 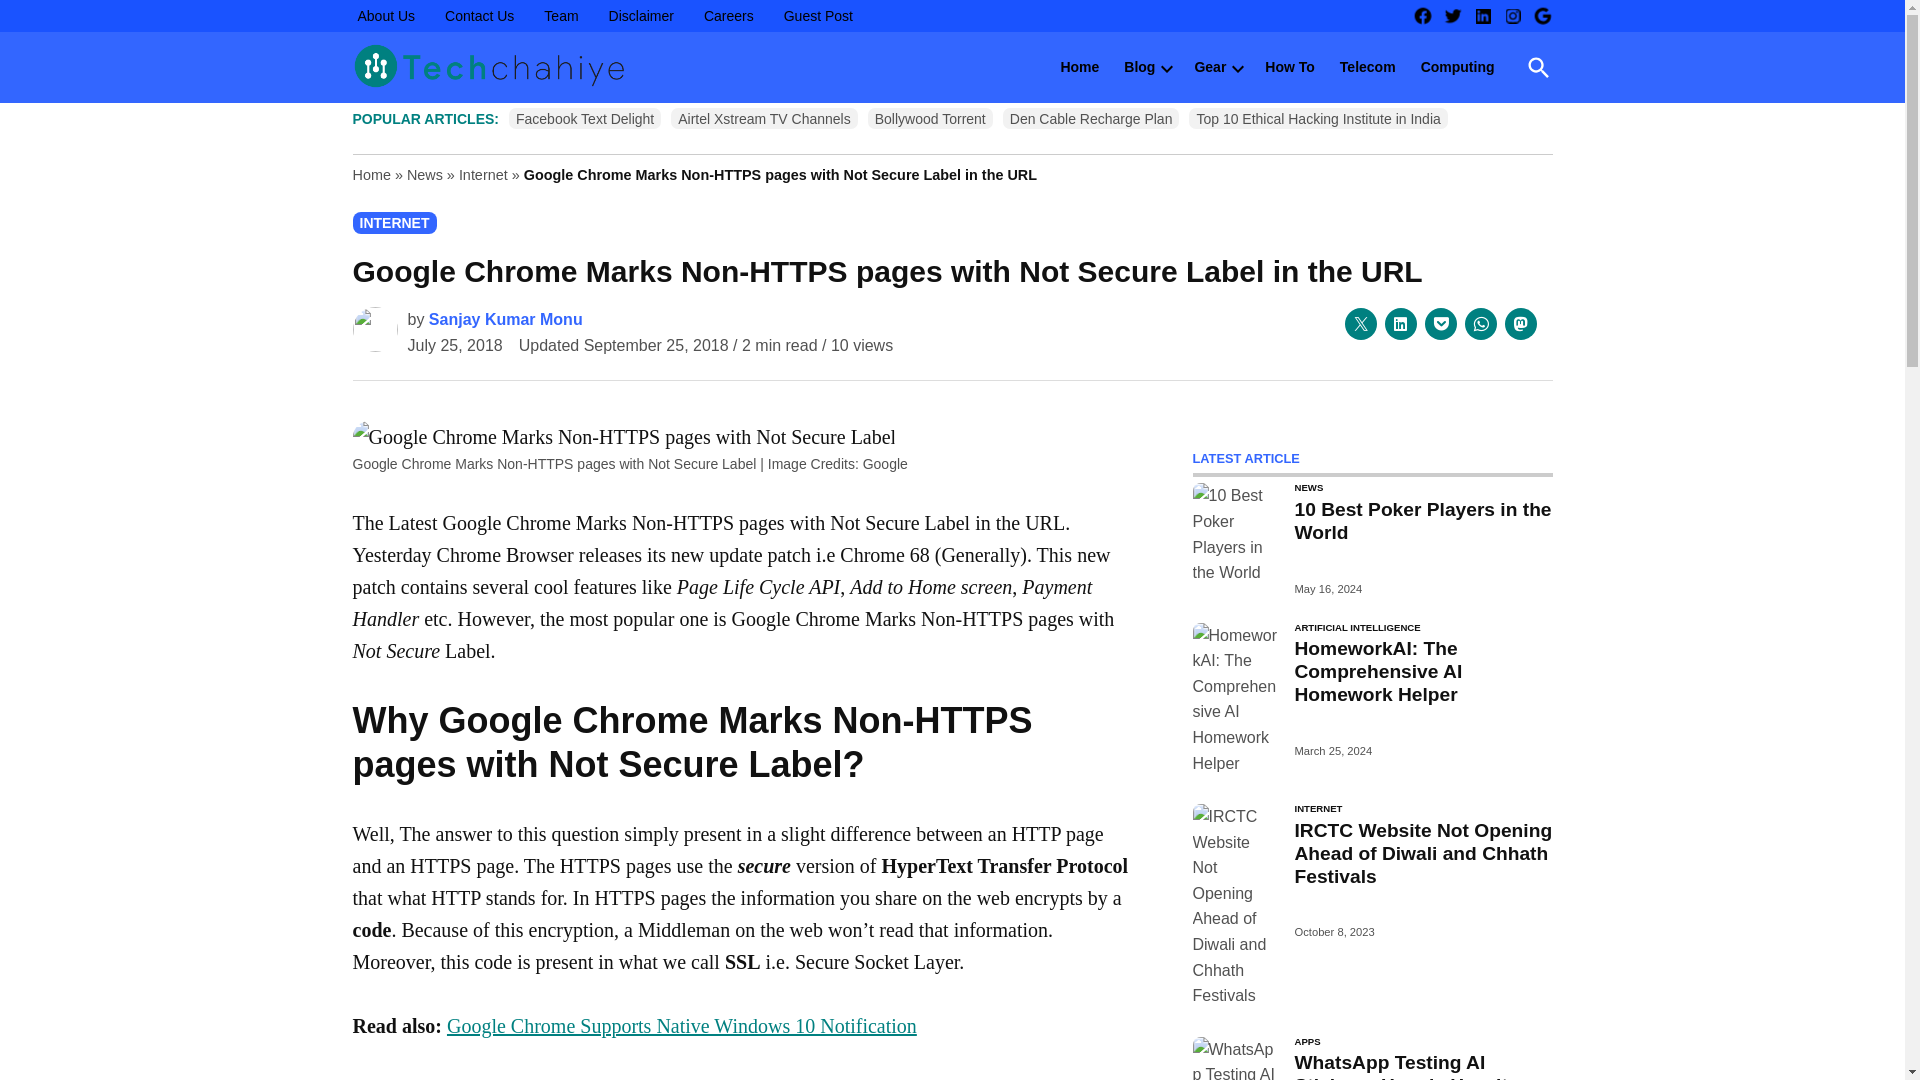 I want to click on Click to share on LinkedIn, so click(x=1400, y=324).